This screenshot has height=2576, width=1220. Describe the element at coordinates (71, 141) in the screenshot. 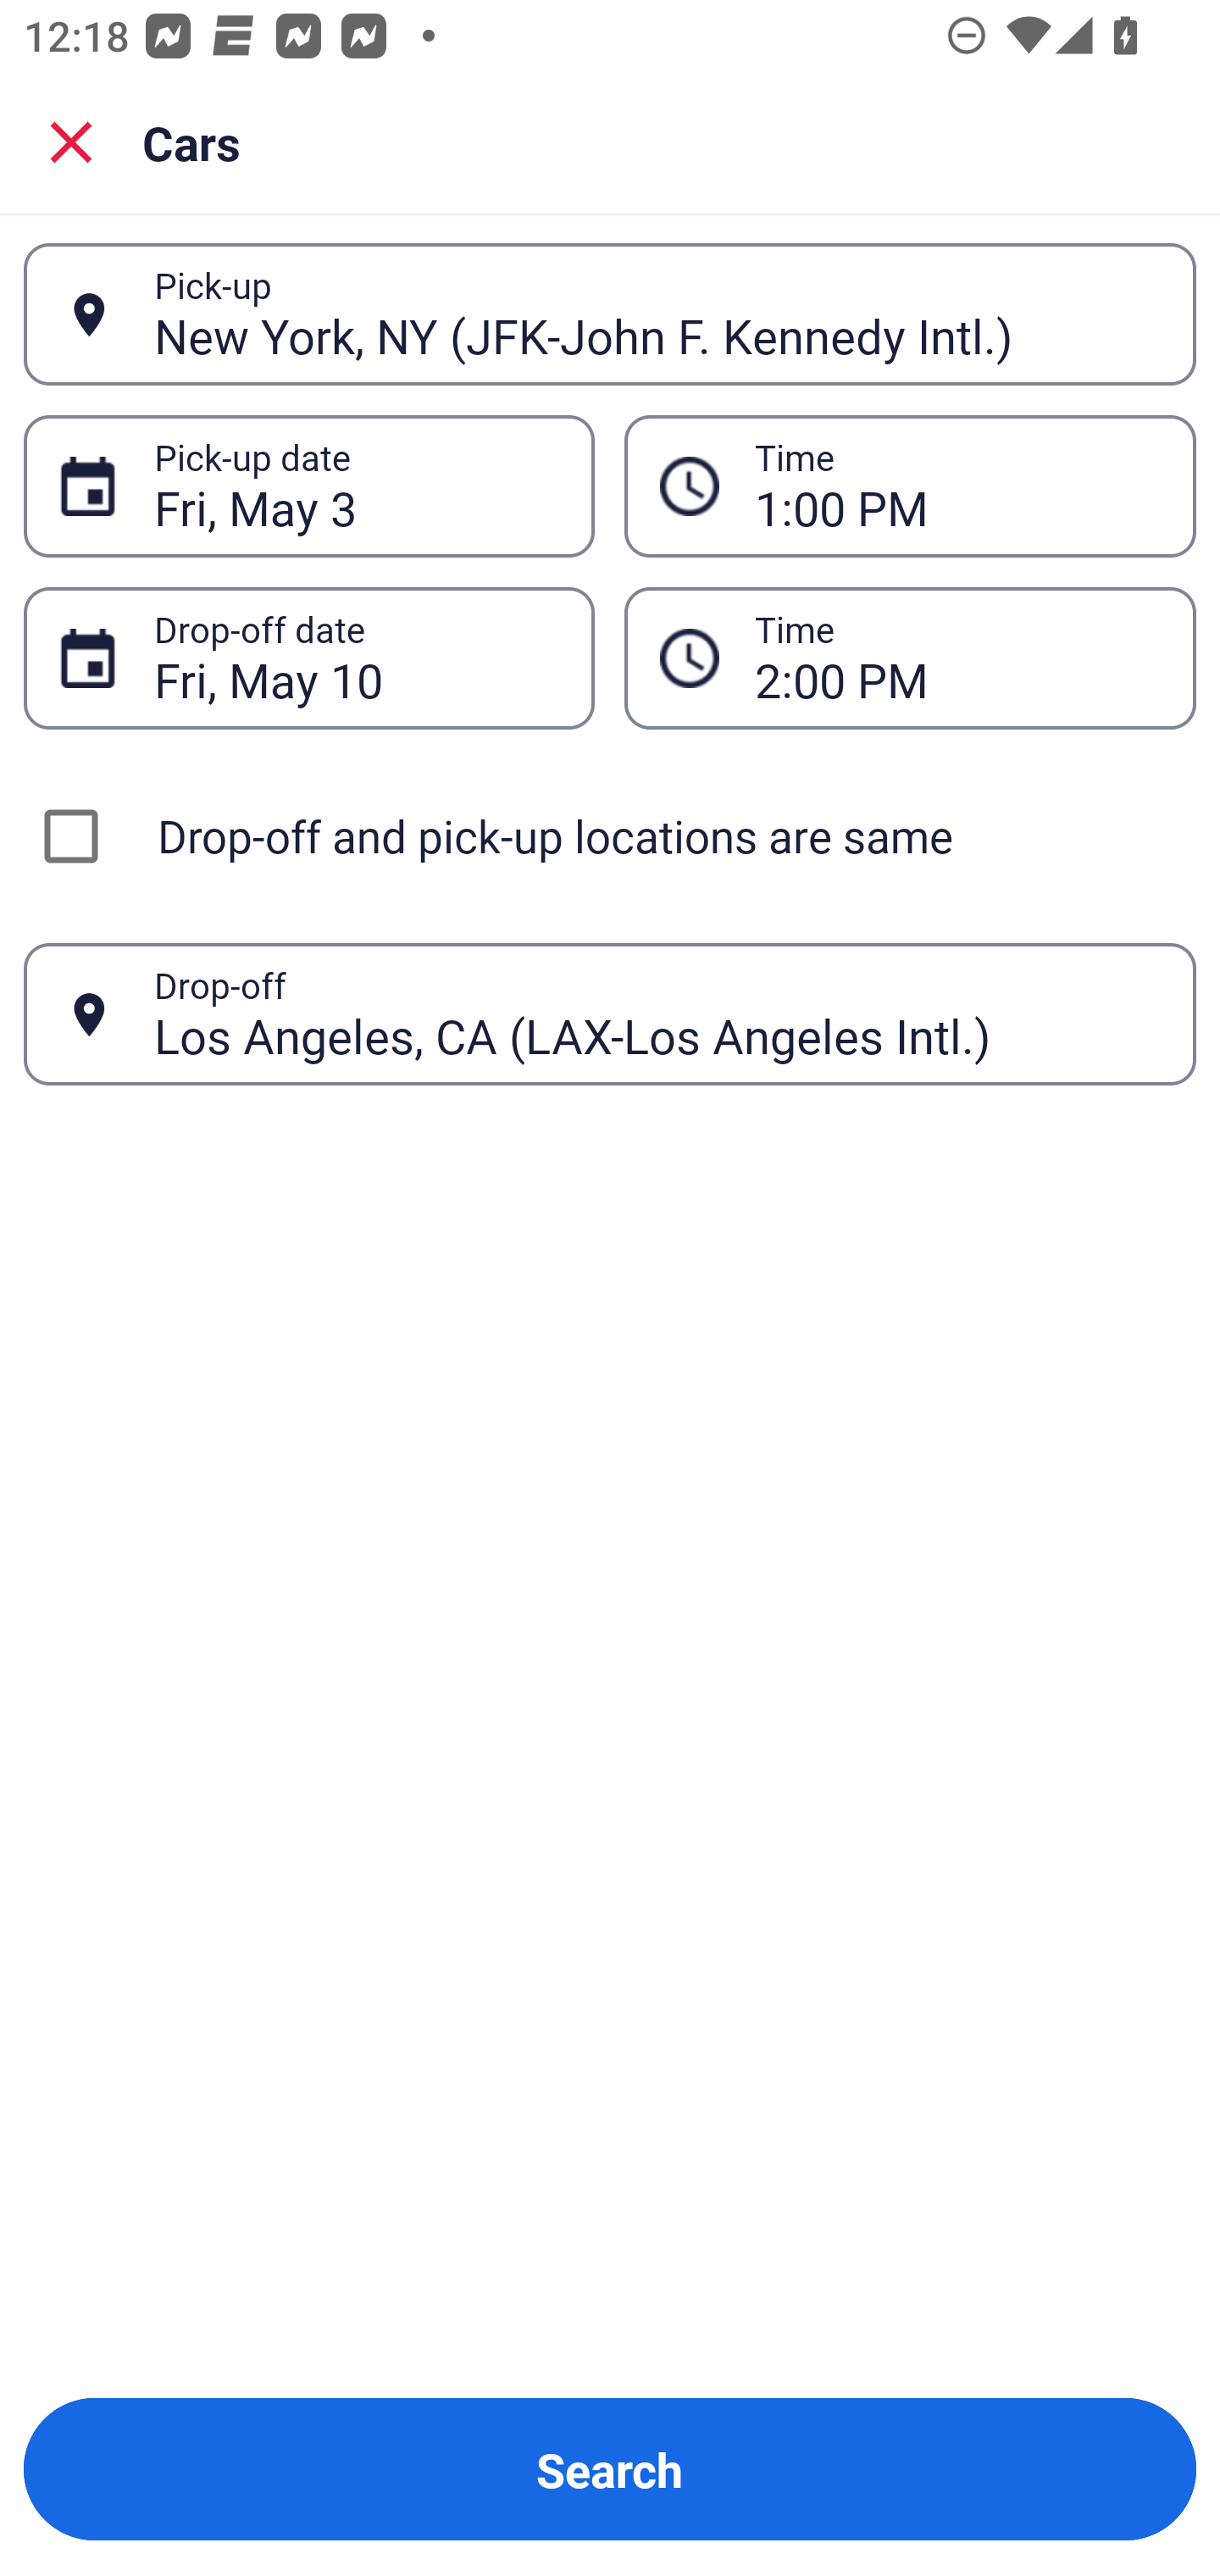

I see `Close search screen` at that location.